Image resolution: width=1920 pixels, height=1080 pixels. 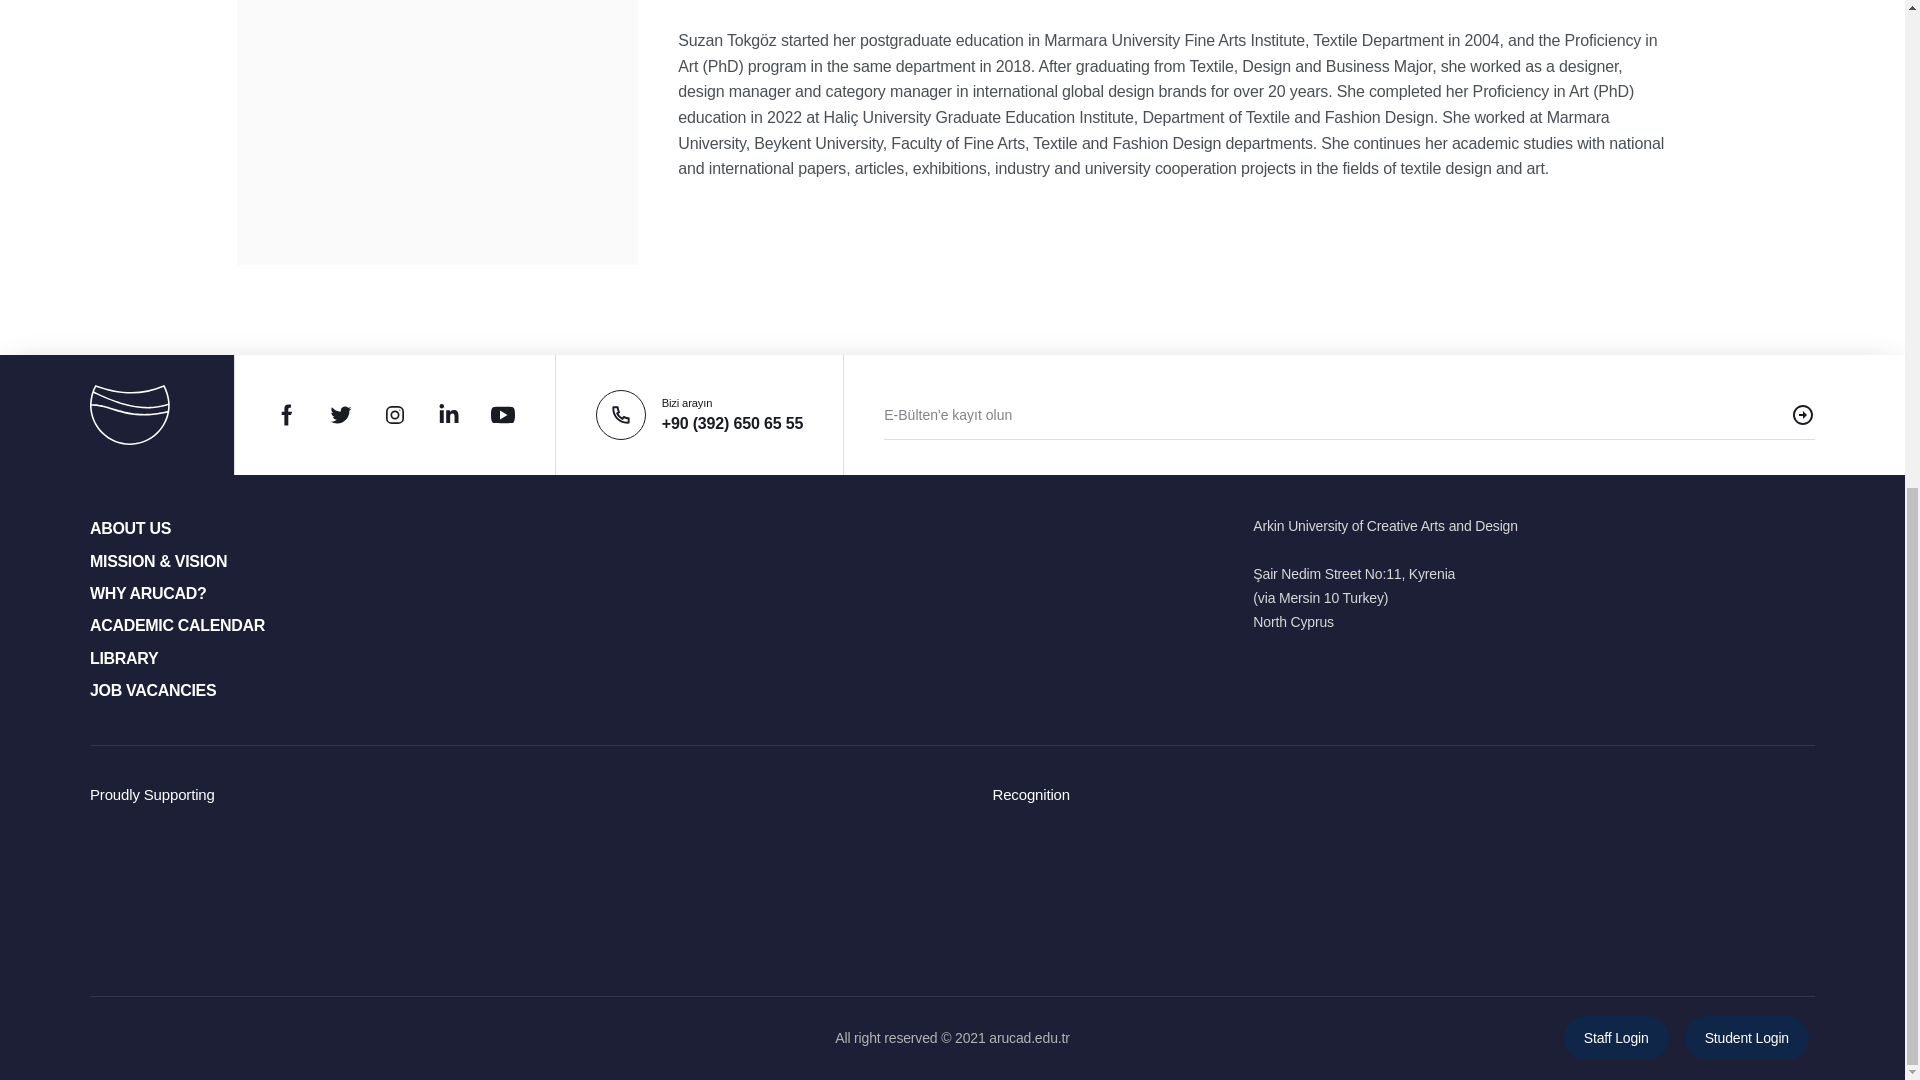 What do you see at coordinates (130, 528) in the screenshot?
I see `ABOUT US` at bounding box center [130, 528].